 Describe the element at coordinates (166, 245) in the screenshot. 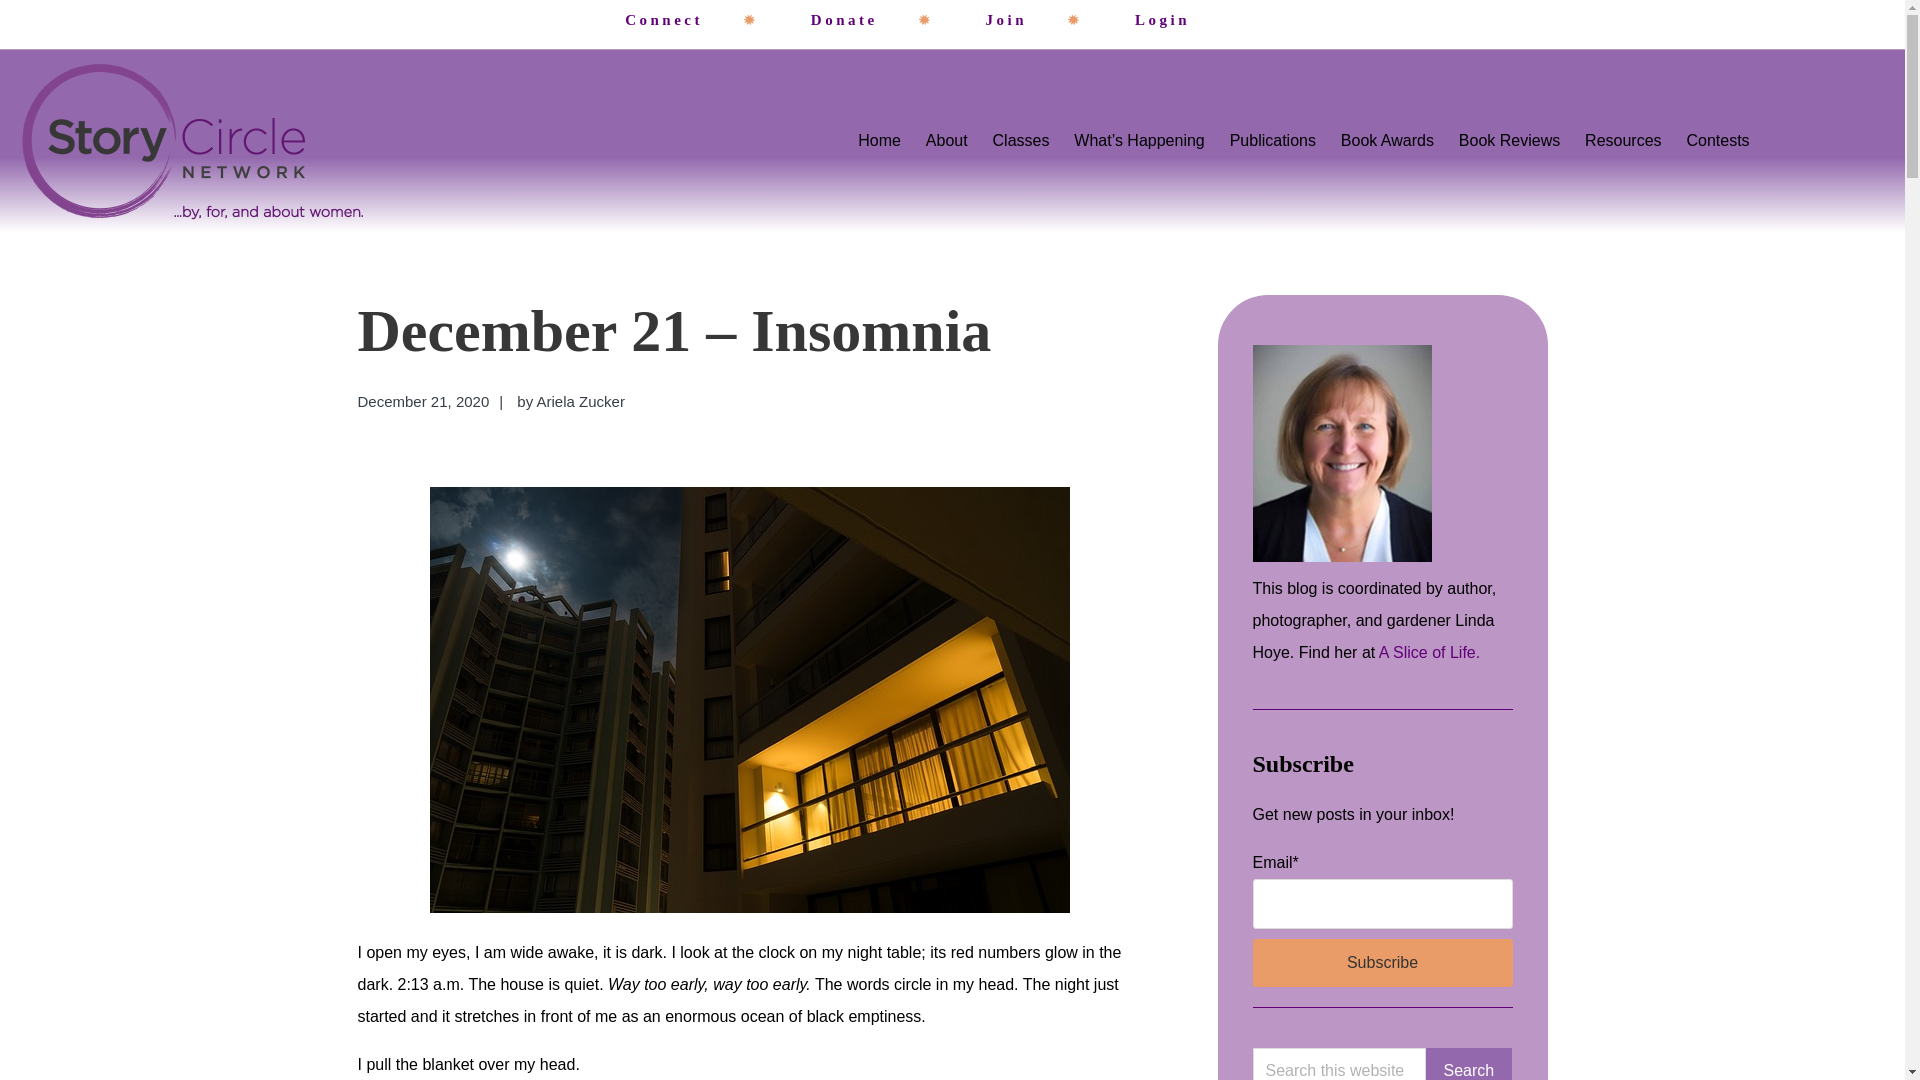

I see `STORY CIRCLE` at that location.